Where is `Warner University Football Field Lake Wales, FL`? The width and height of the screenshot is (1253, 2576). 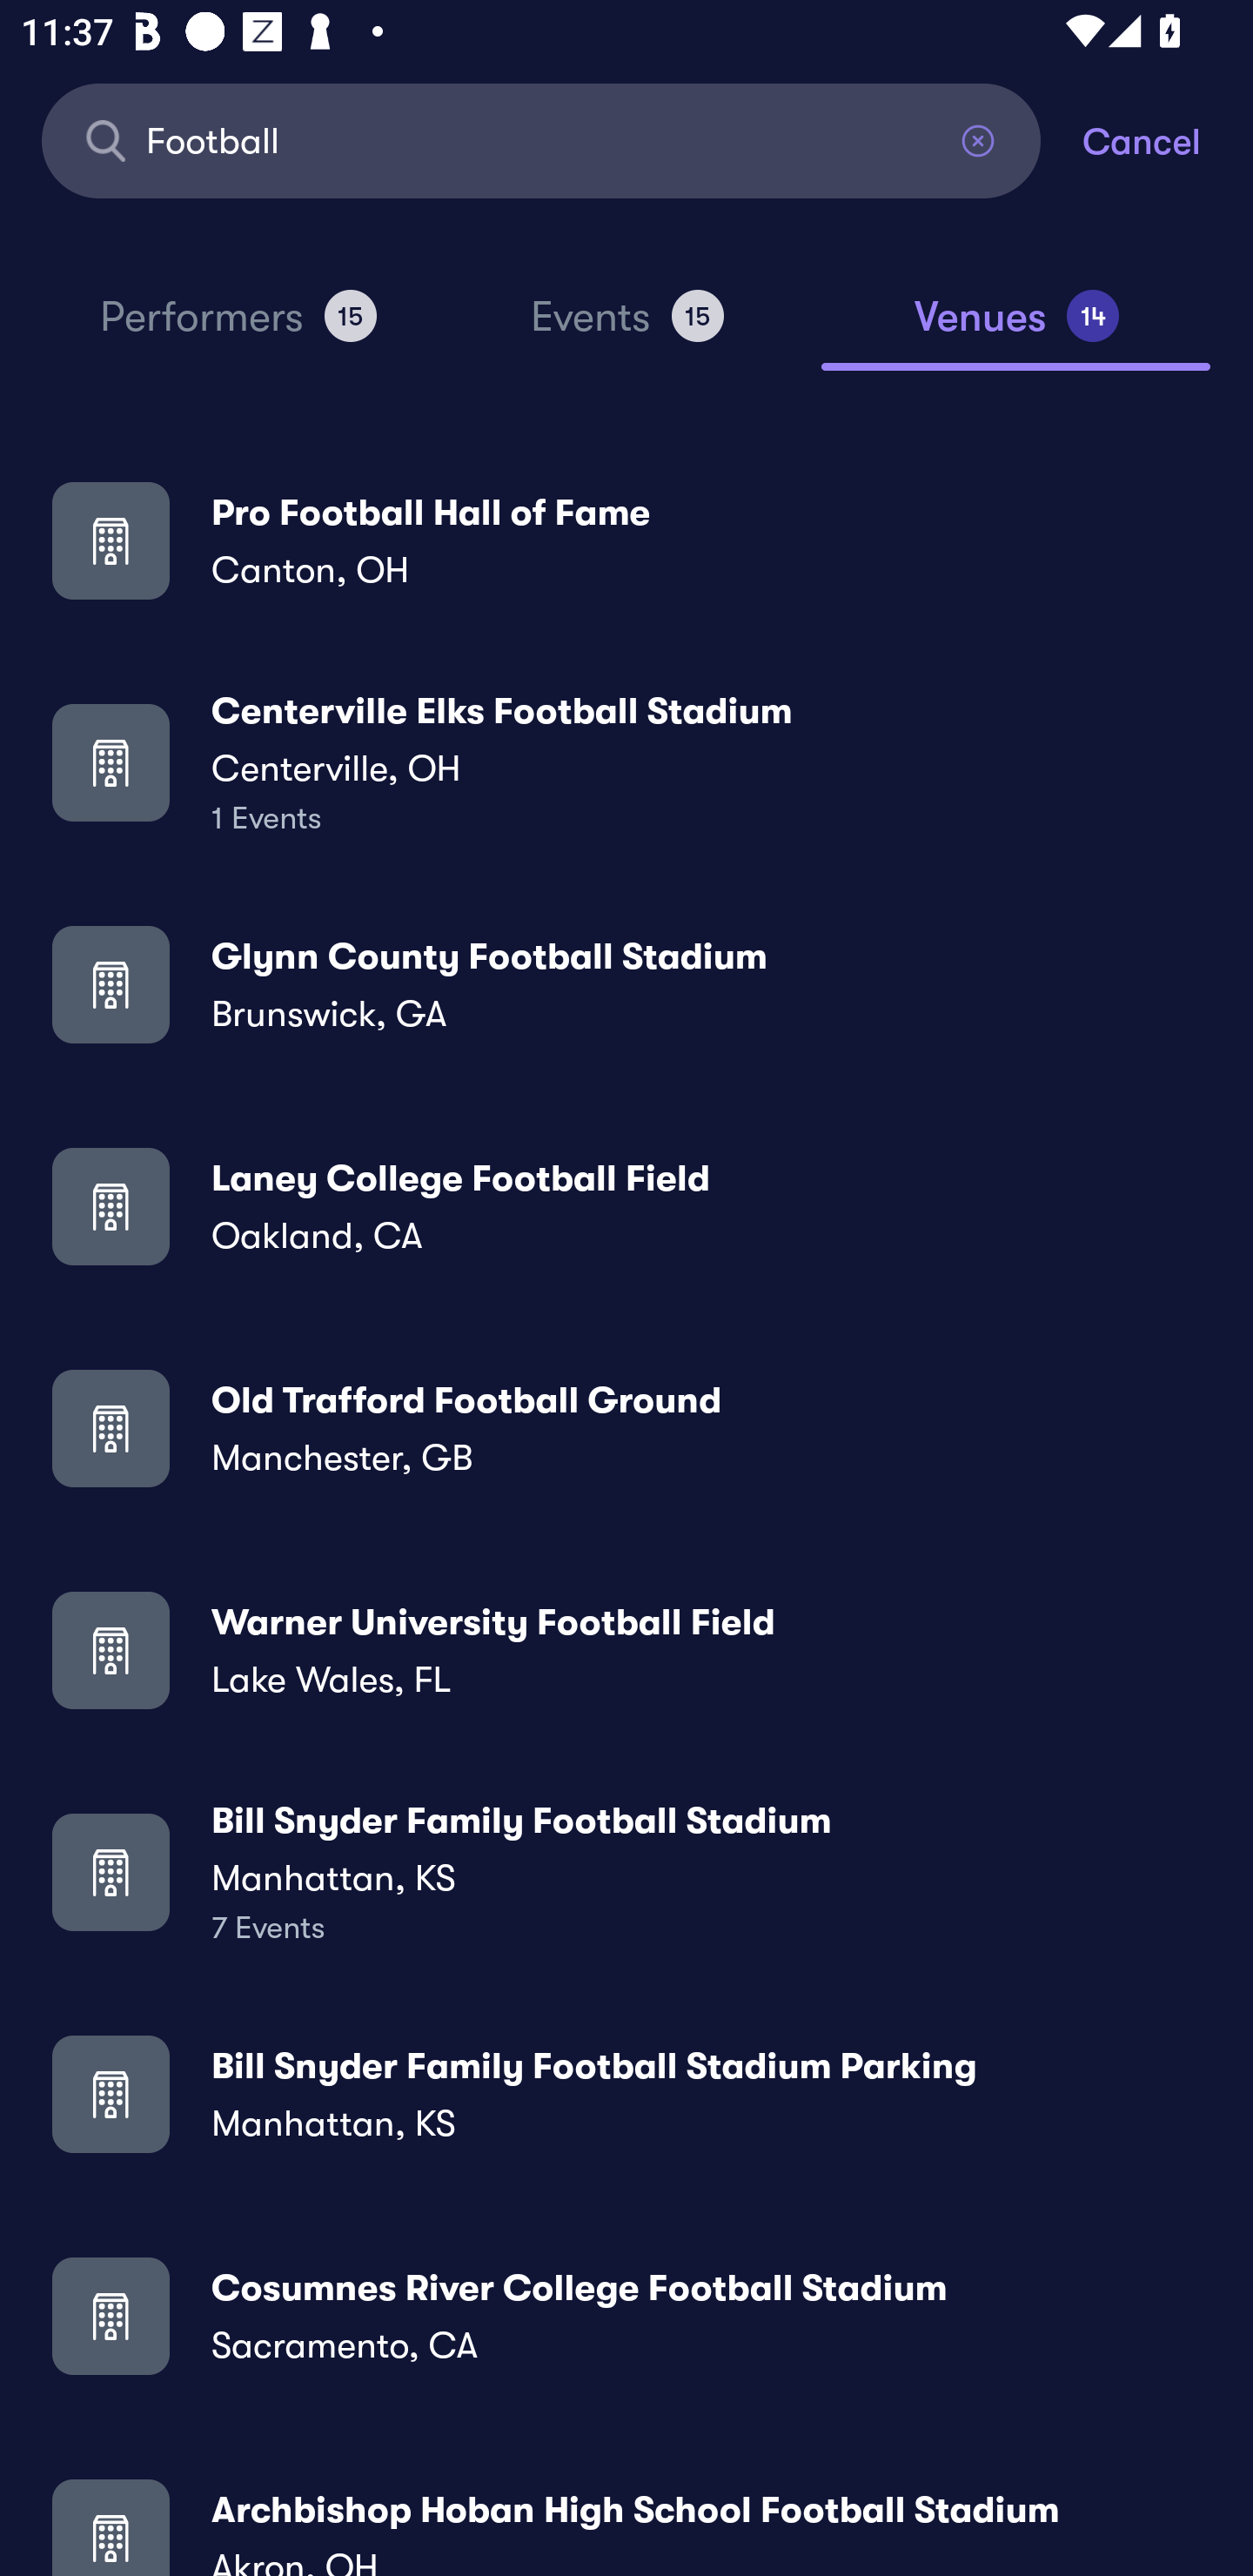
Warner University Football Field Lake Wales, FL is located at coordinates (626, 1650).